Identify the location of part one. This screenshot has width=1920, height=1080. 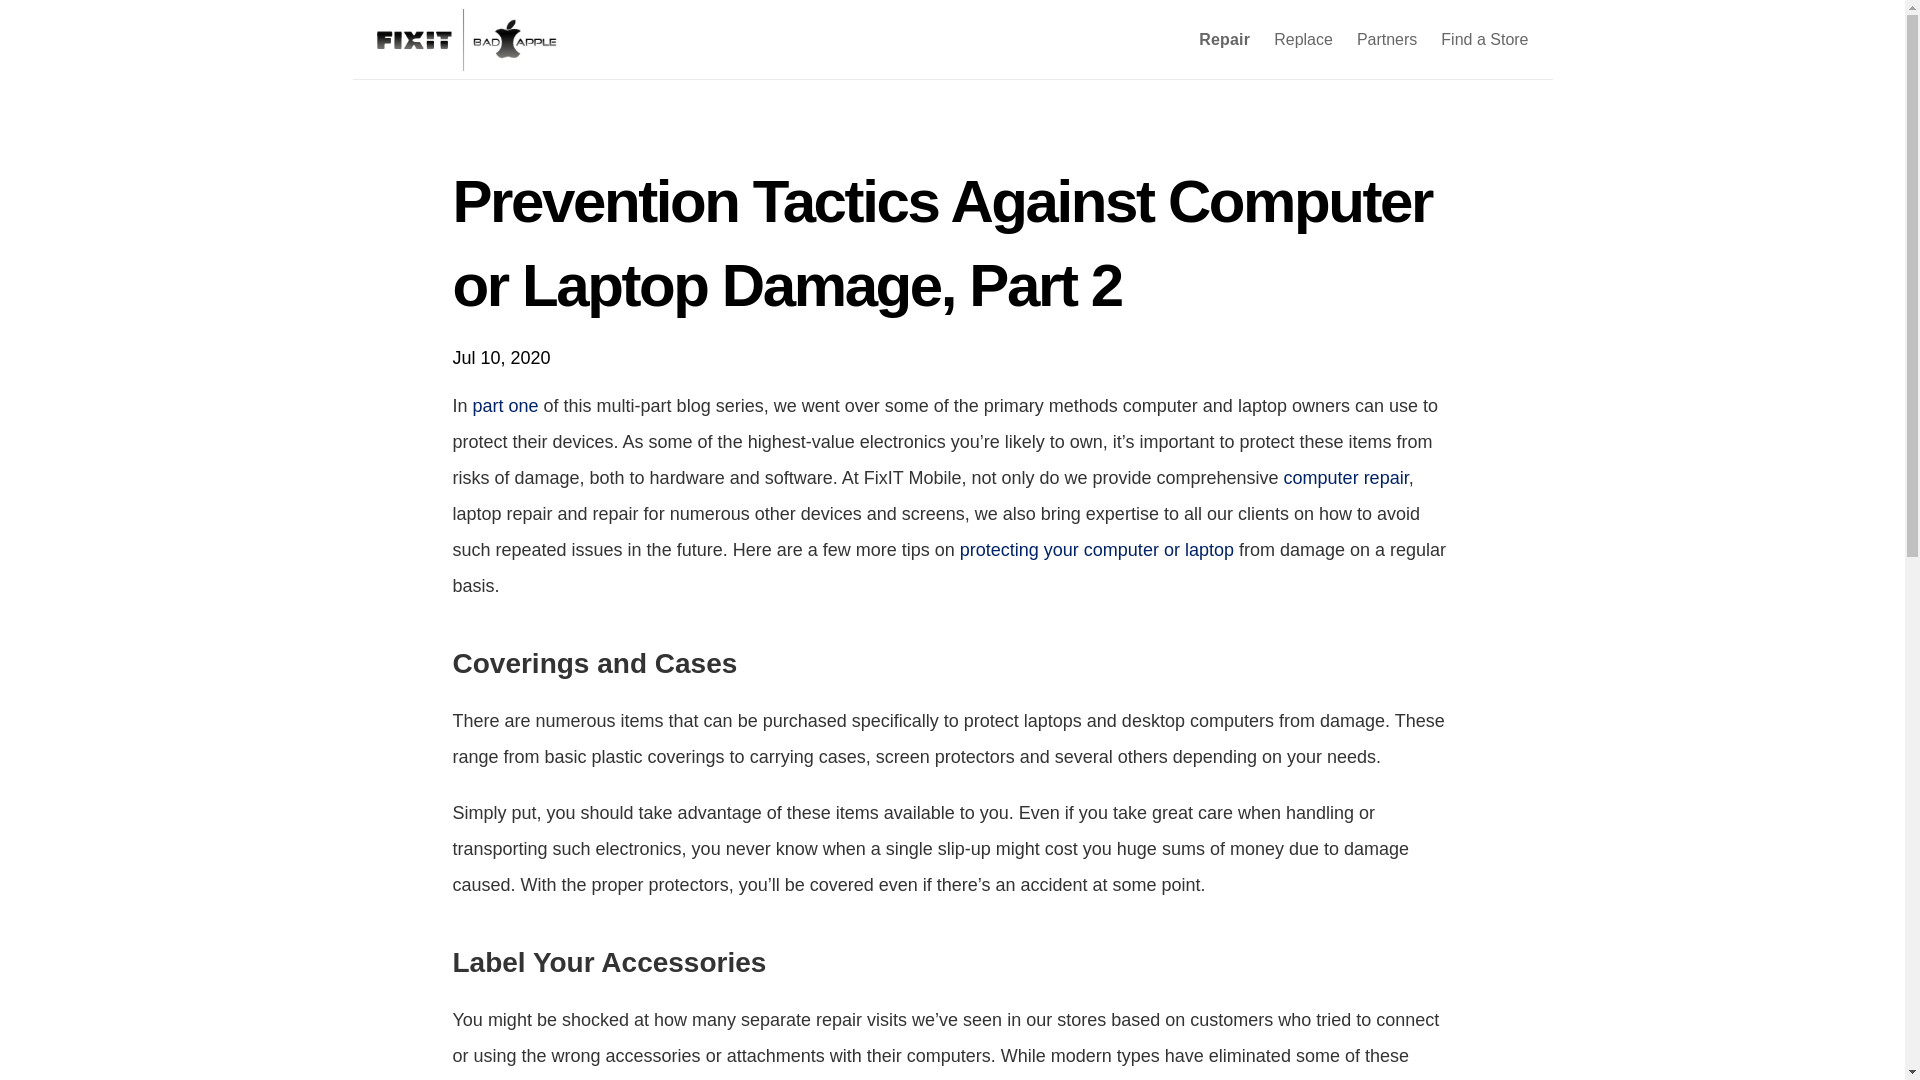
(506, 406).